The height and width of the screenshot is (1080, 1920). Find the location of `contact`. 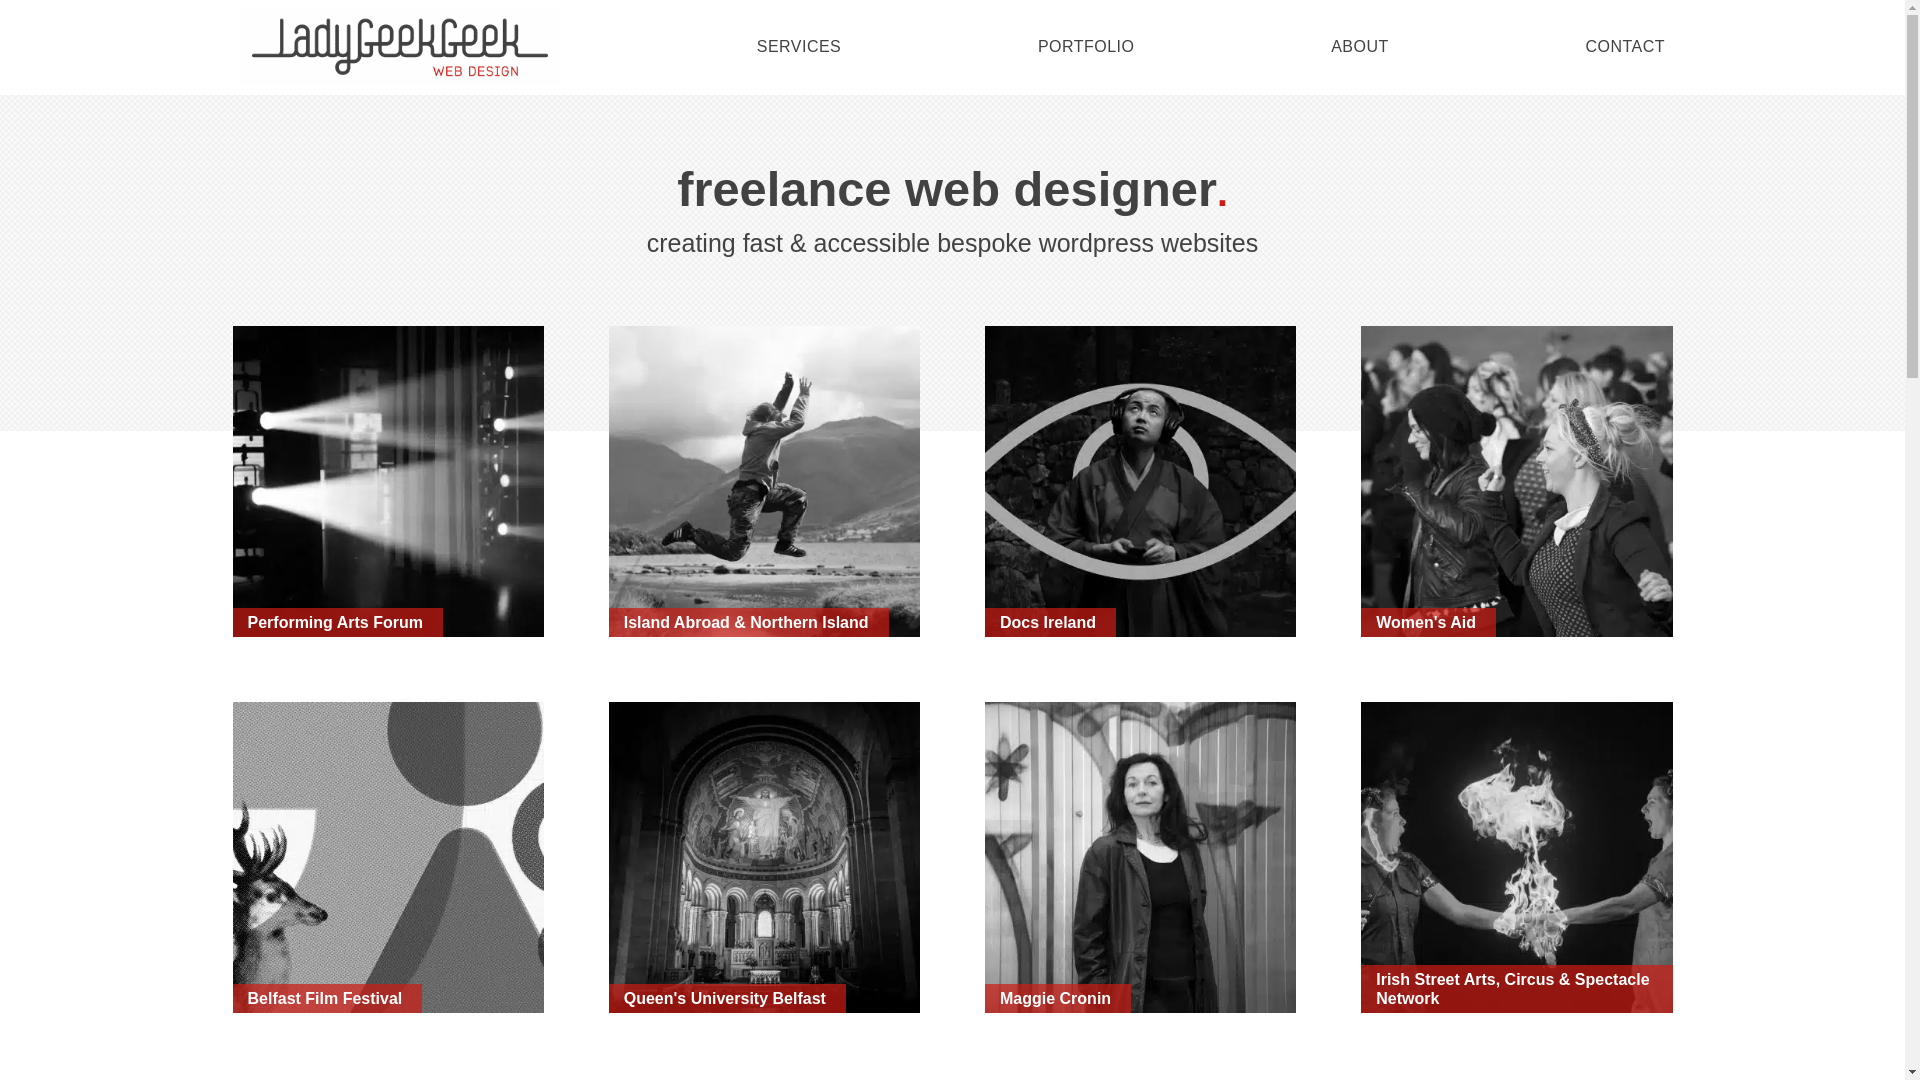

contact is located at coordinates (1624, 46).